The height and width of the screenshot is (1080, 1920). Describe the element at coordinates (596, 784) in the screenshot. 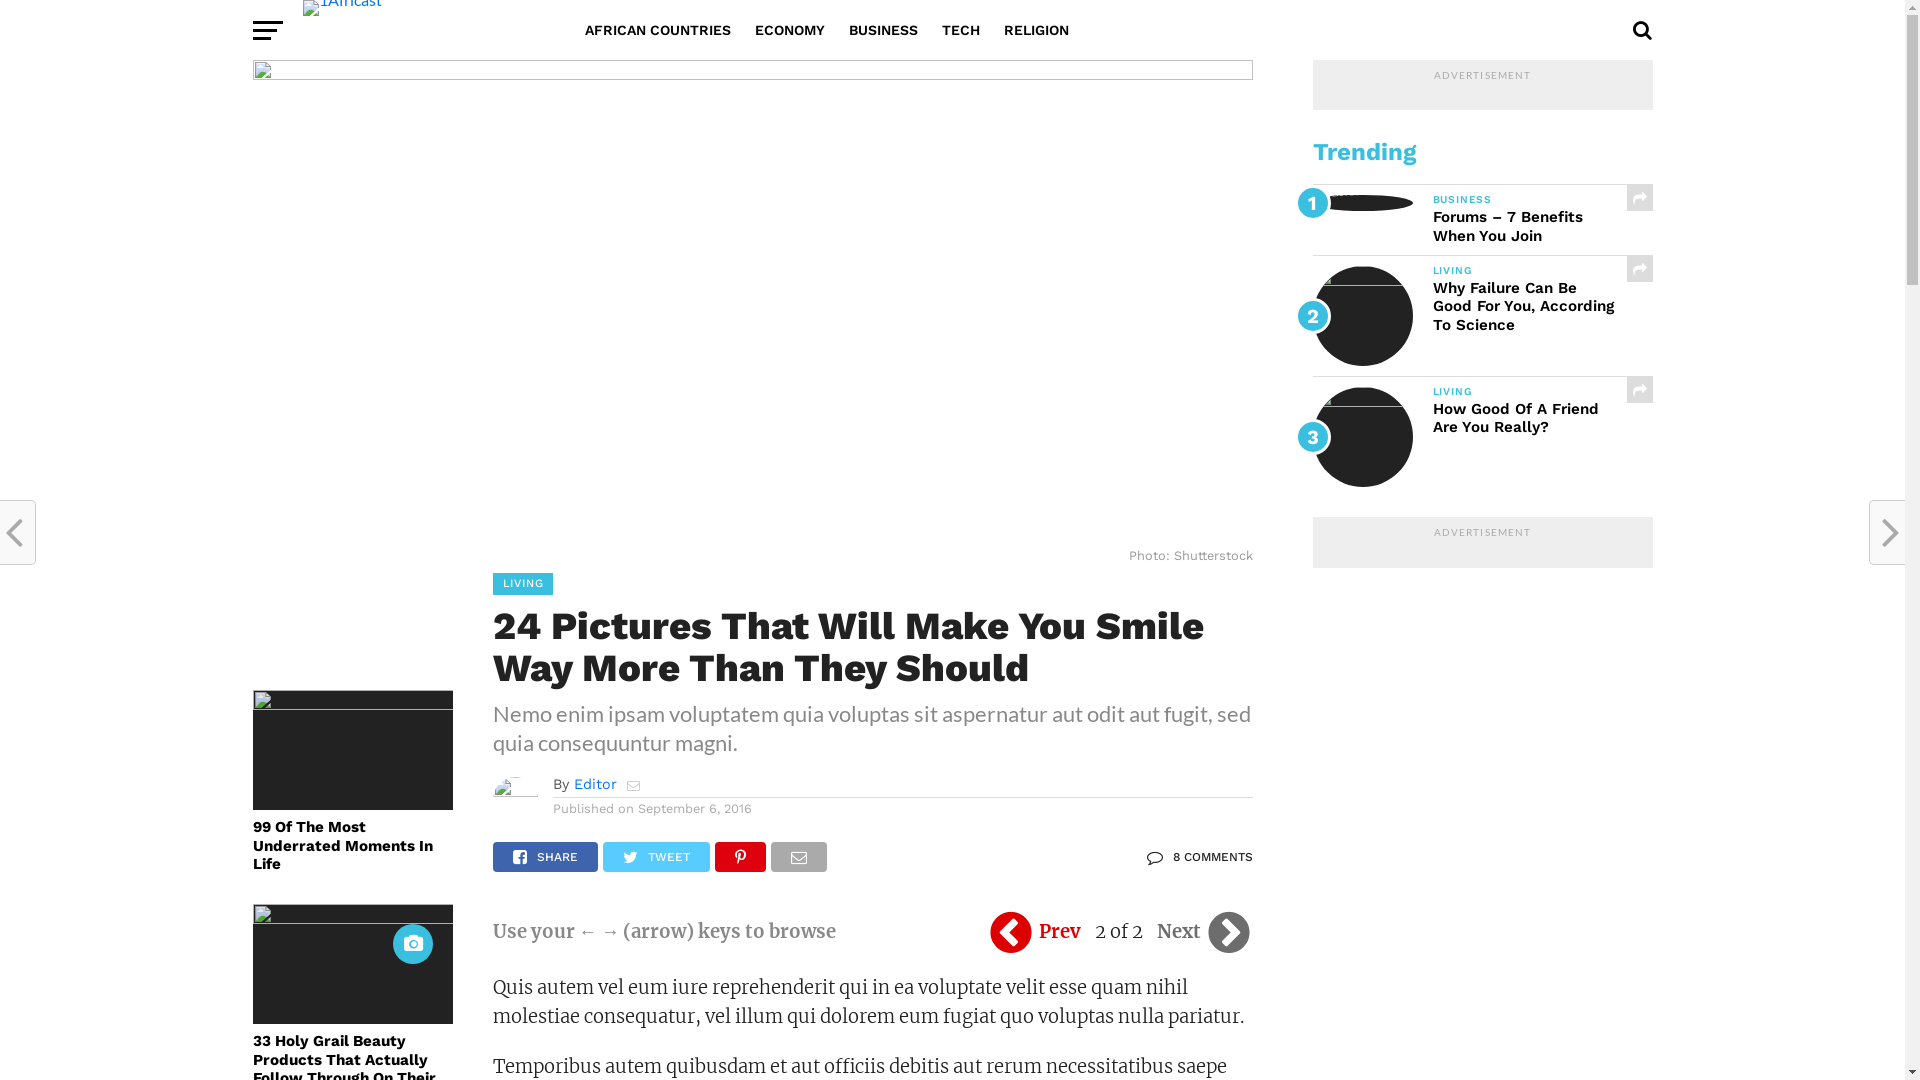

I see `Editor` at that location.